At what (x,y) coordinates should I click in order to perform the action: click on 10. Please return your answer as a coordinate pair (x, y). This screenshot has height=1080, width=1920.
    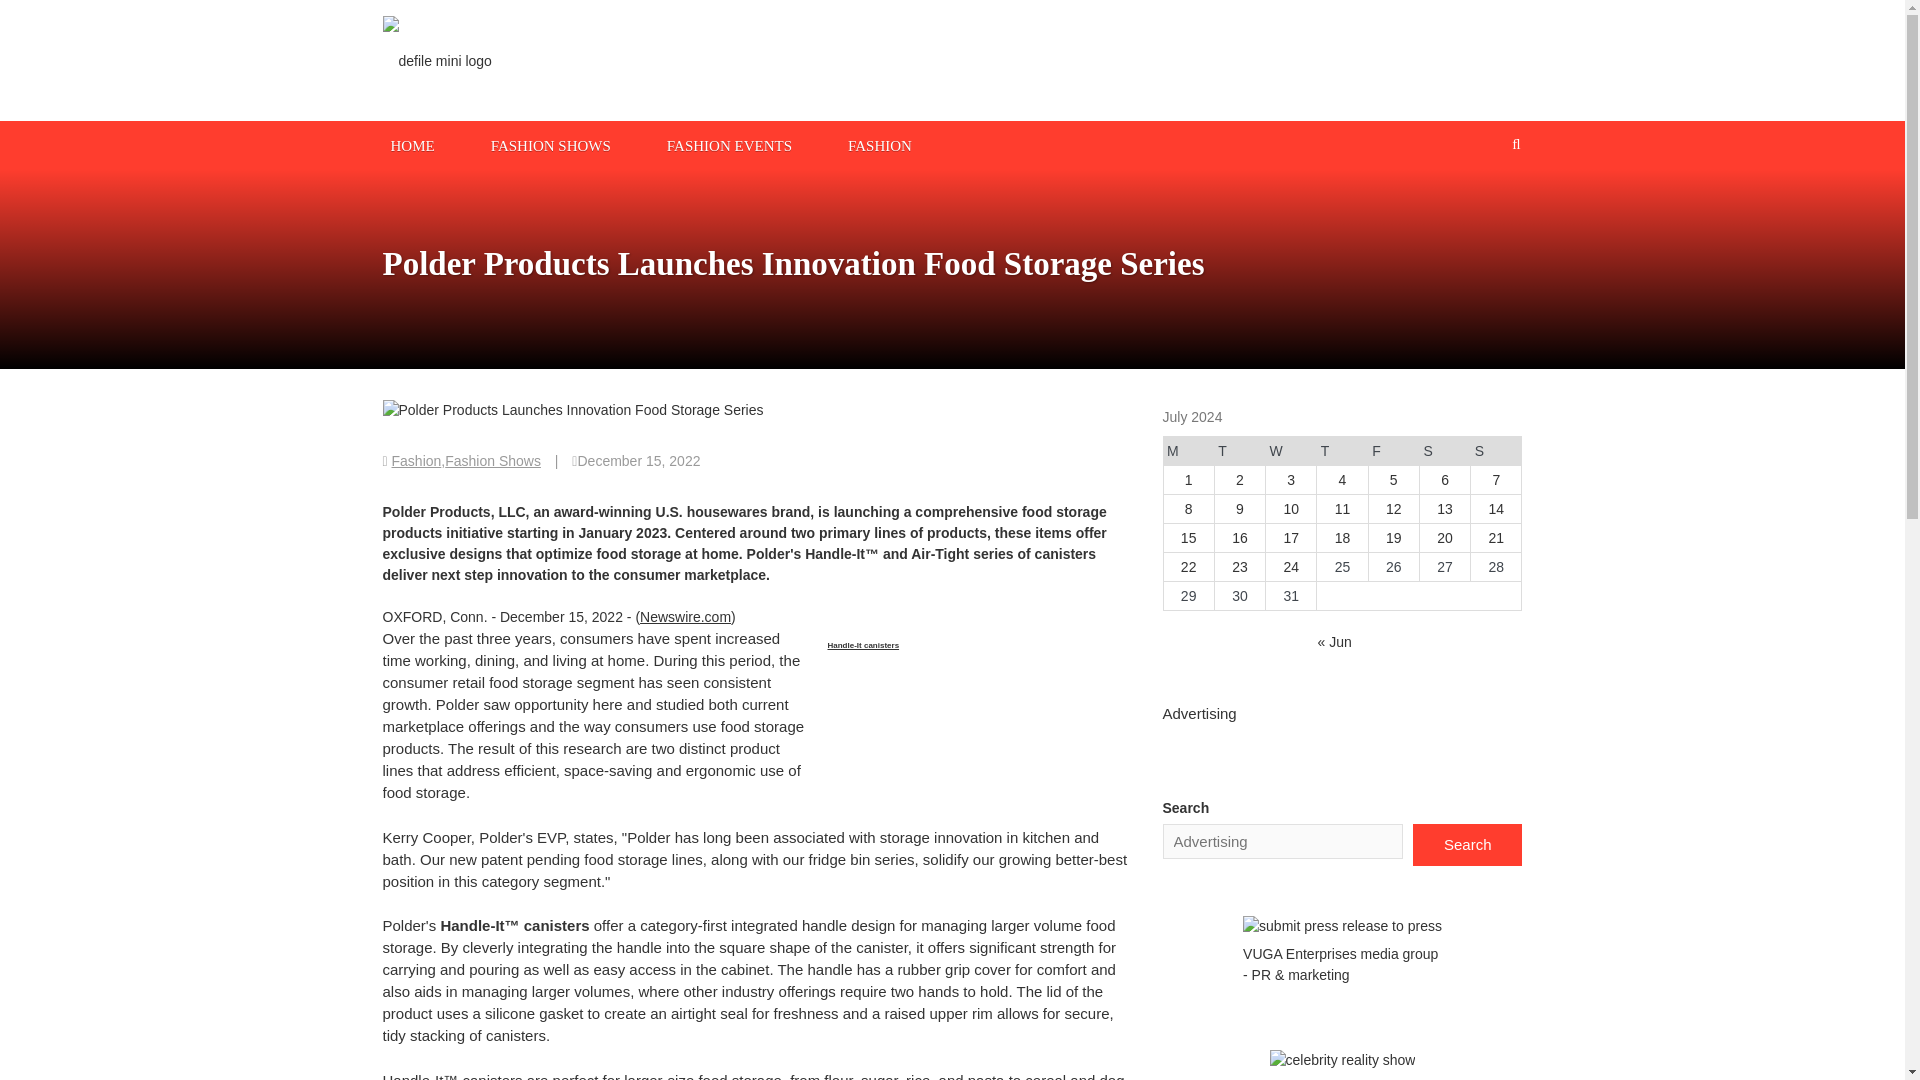
    Looking at the image, I should click on (1290, 509).